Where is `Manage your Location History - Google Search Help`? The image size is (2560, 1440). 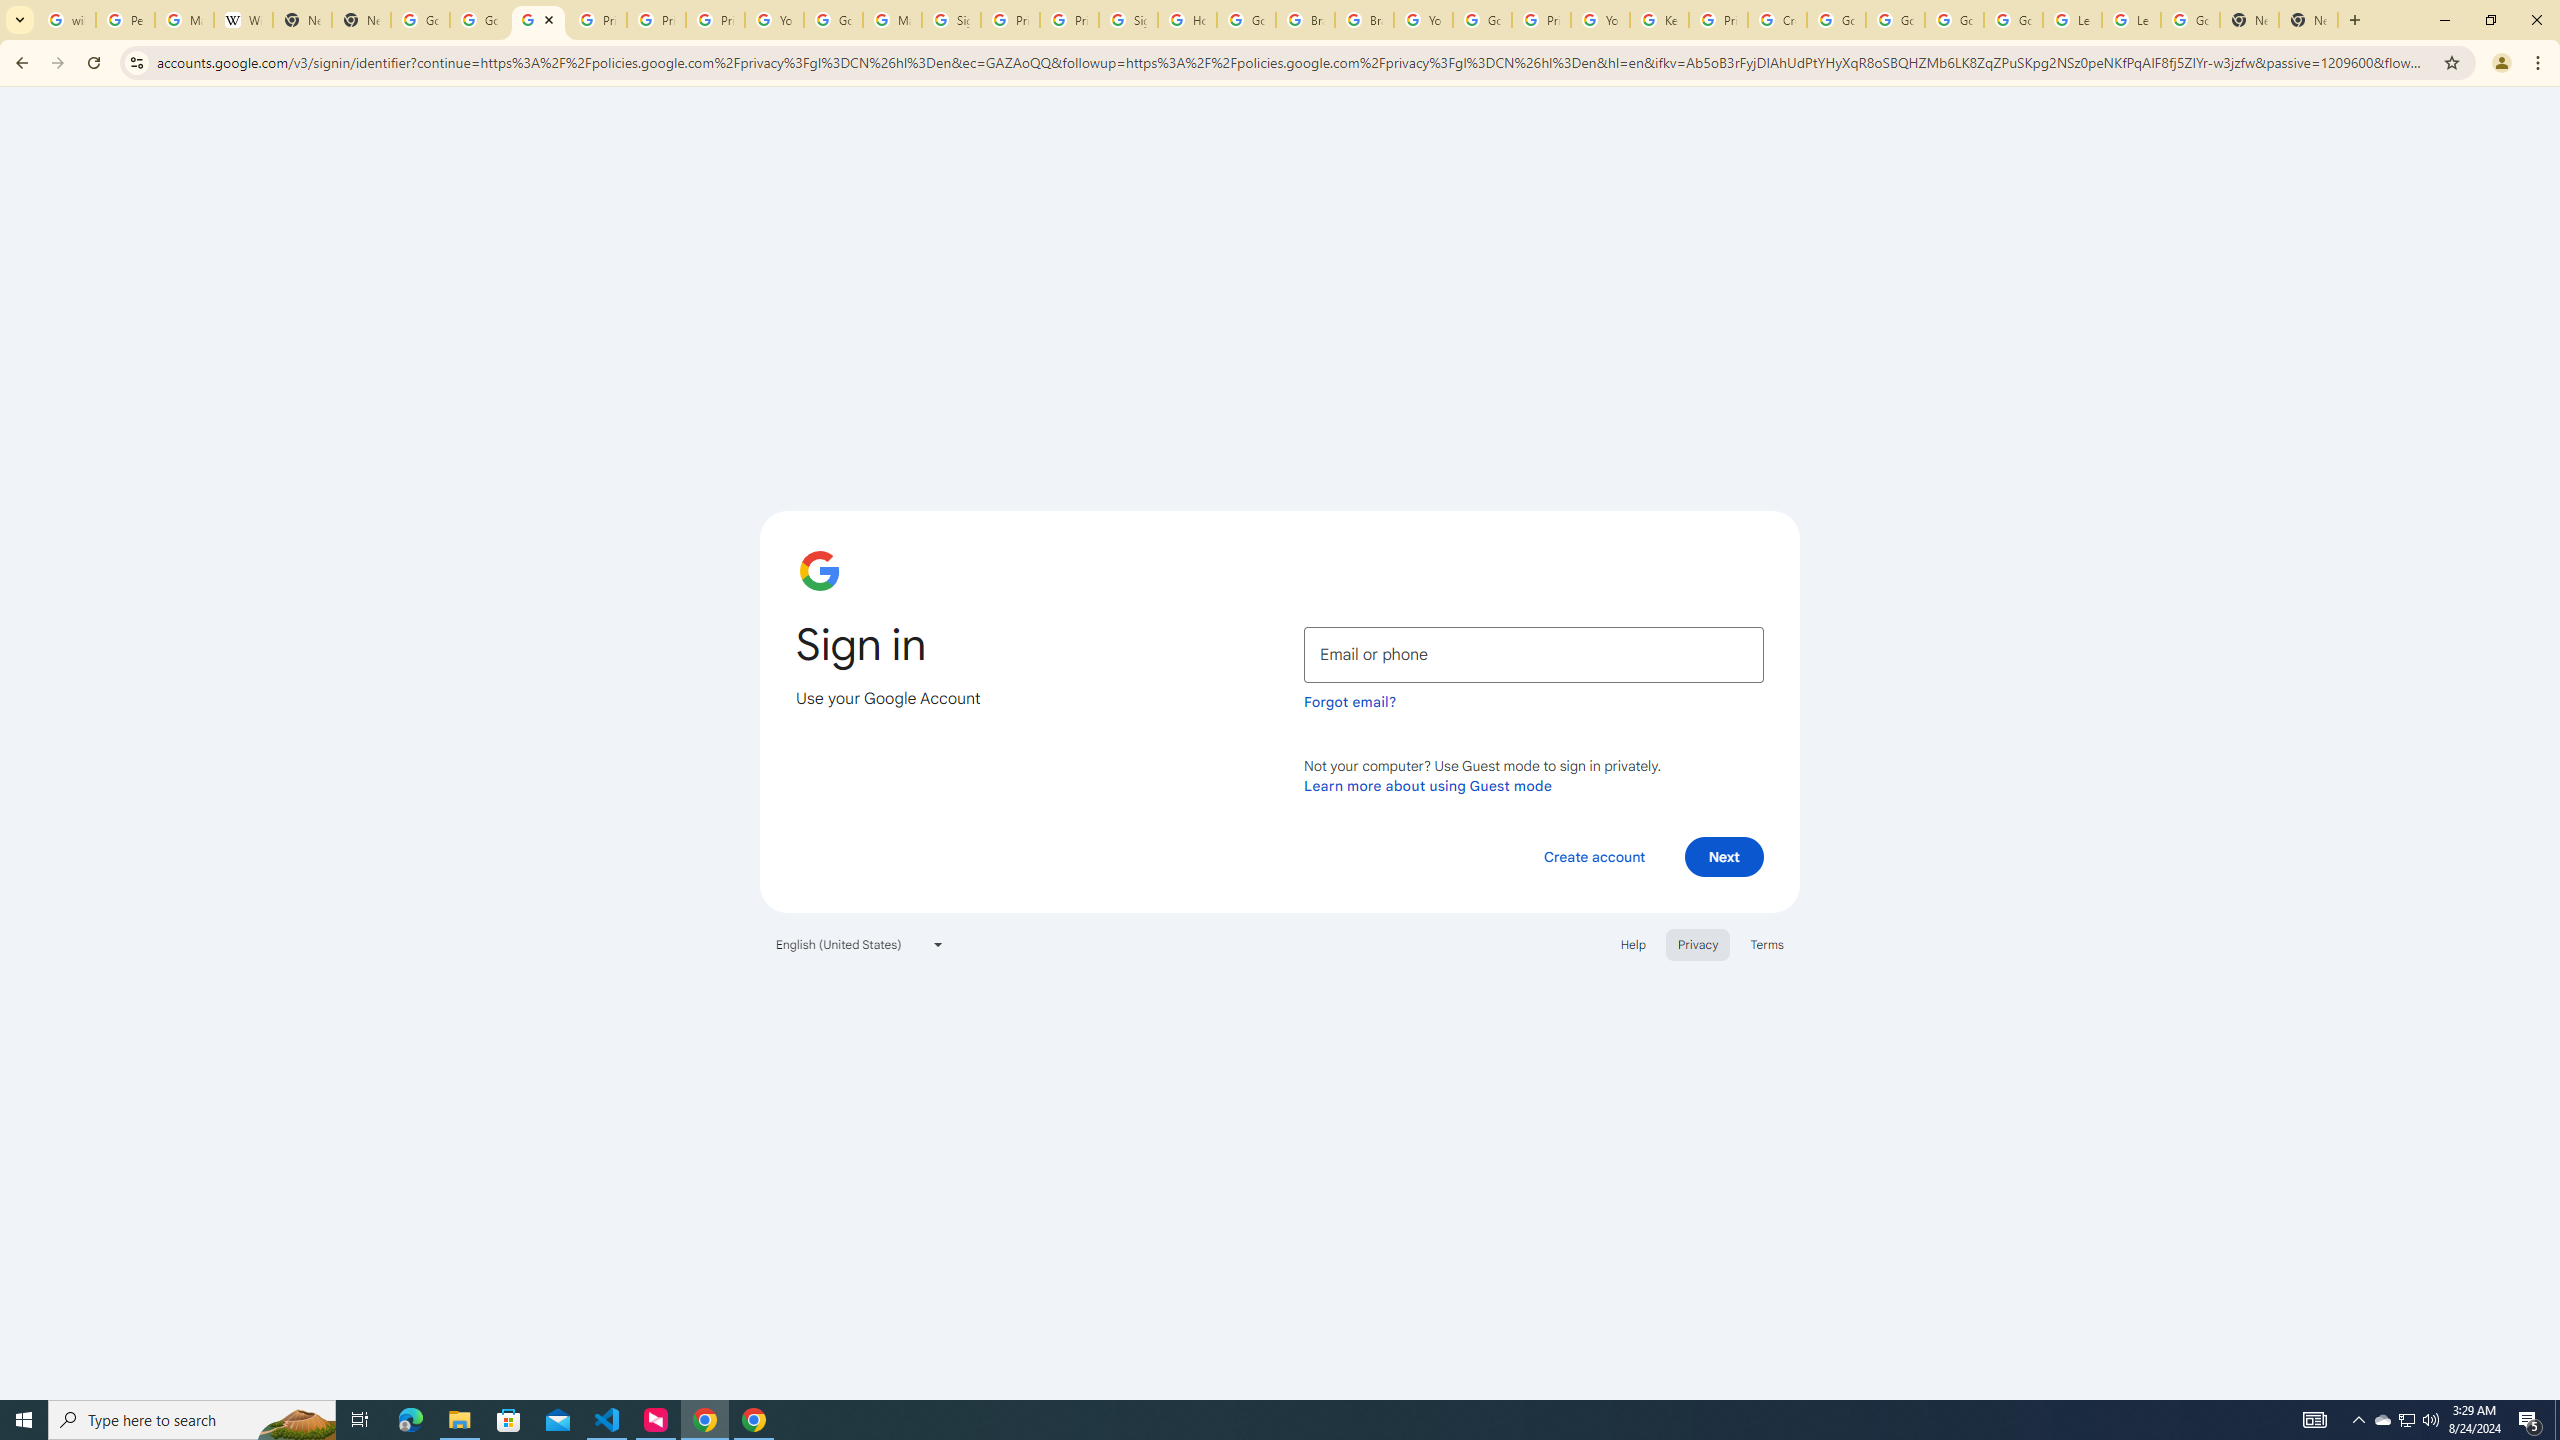 Manage your Location History - Google Search Help is located at coordinates (184, 20).